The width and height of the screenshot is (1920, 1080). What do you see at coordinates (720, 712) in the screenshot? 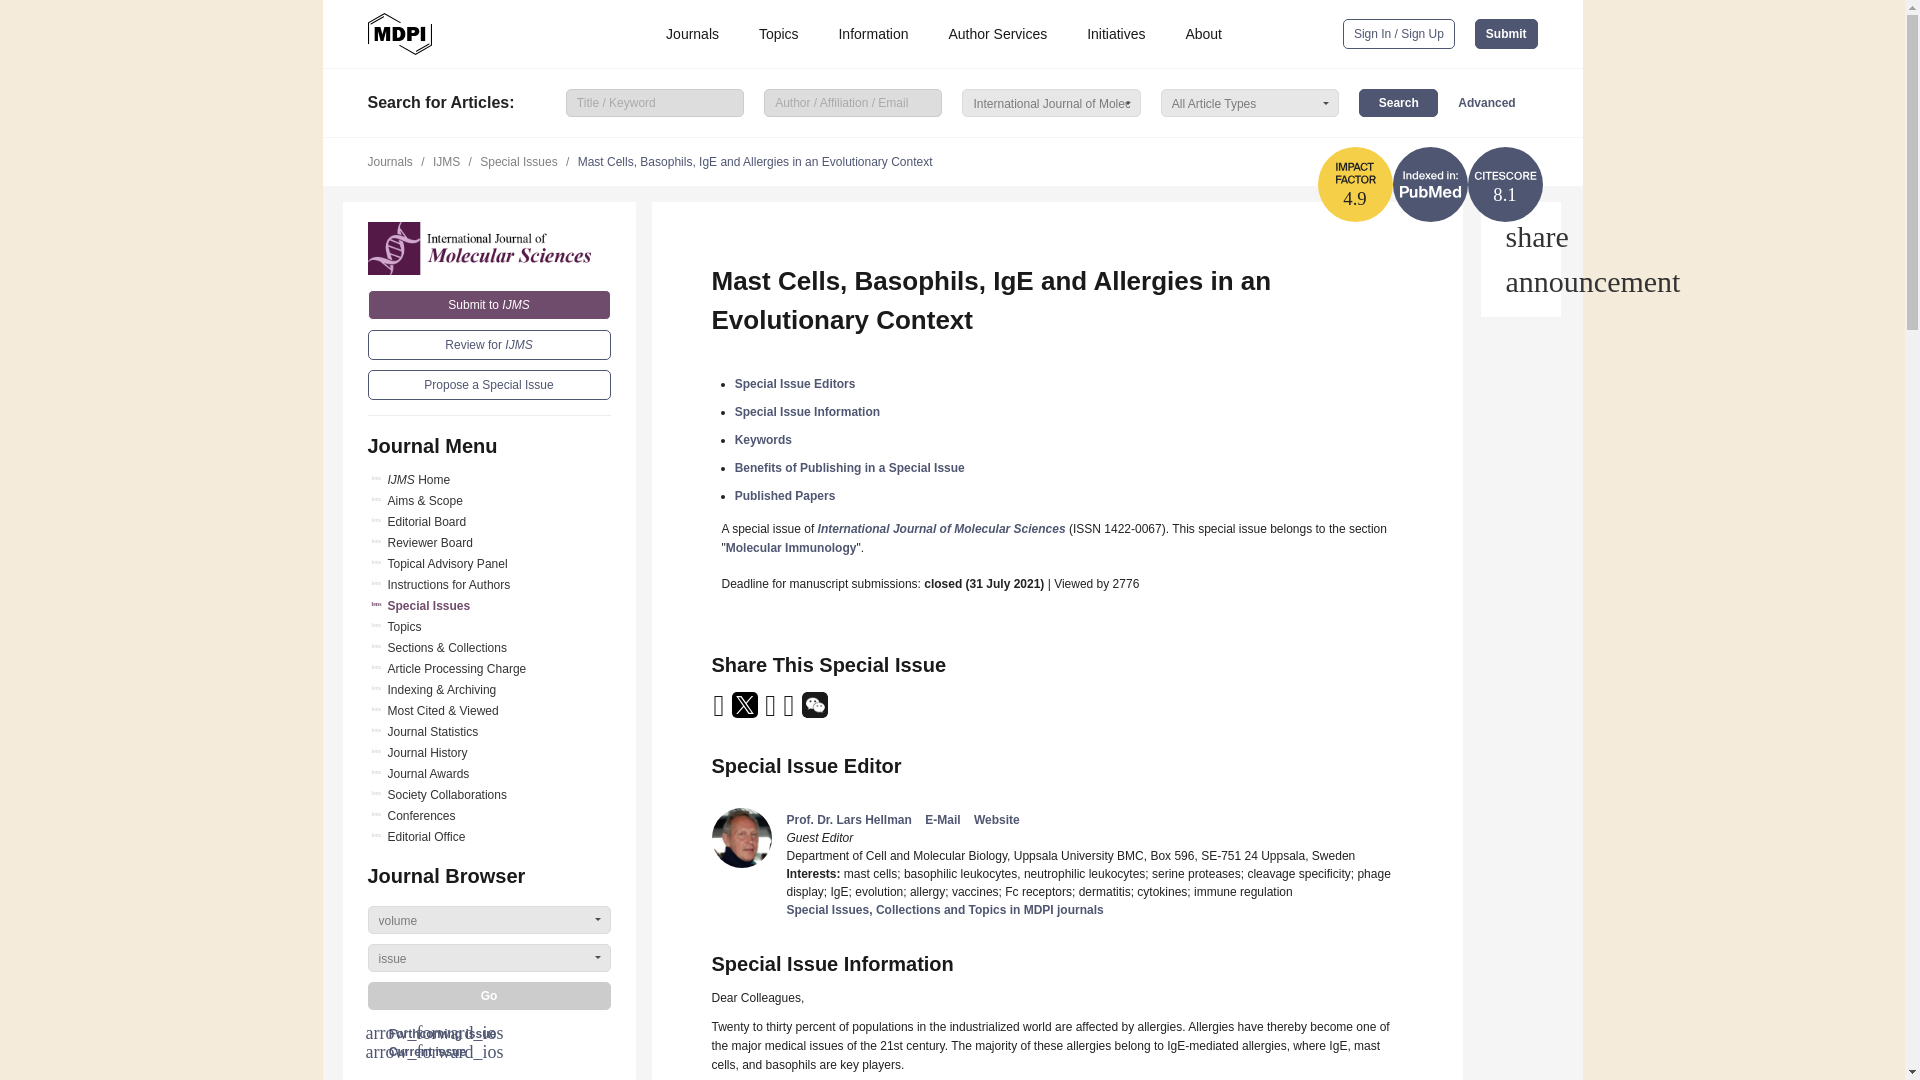
I see `Email` at bounding box center [720, 712].